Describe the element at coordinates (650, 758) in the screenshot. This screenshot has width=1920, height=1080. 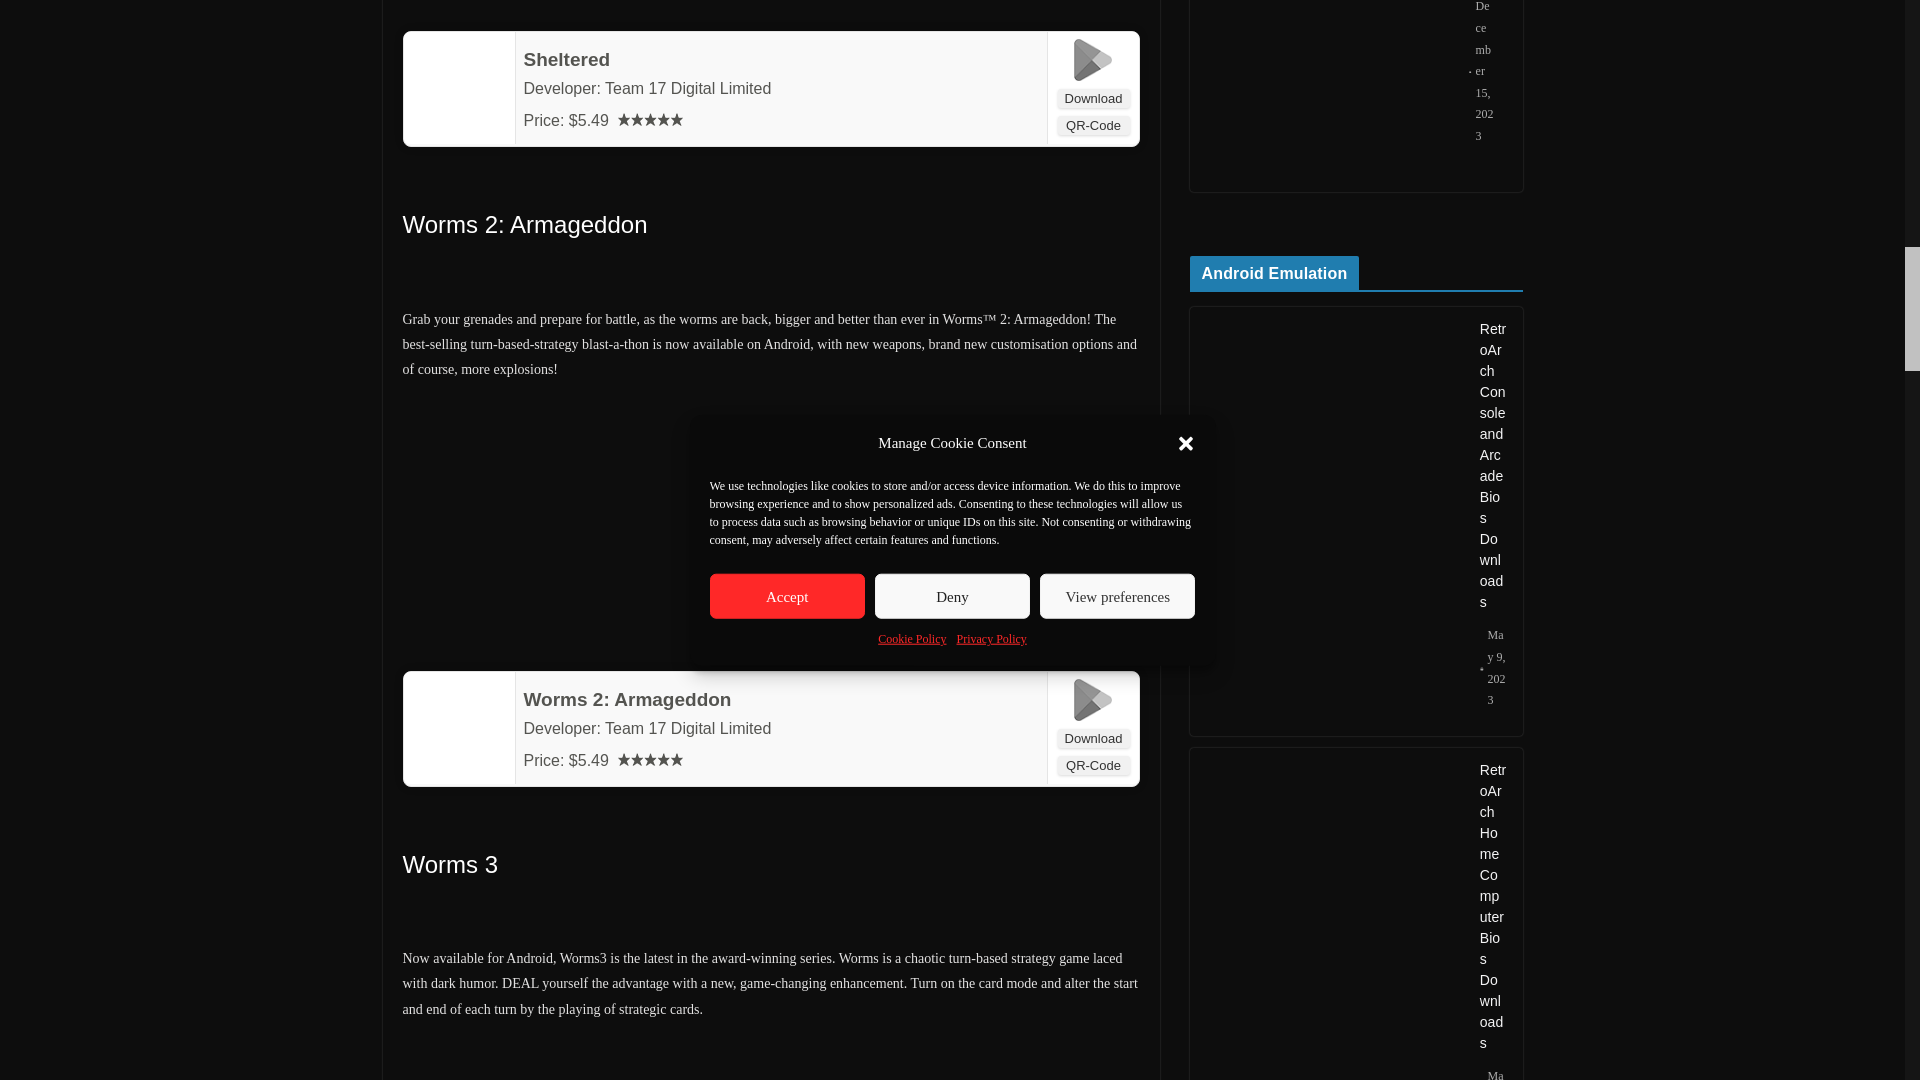
I see `5 of 5 stars` at that location.